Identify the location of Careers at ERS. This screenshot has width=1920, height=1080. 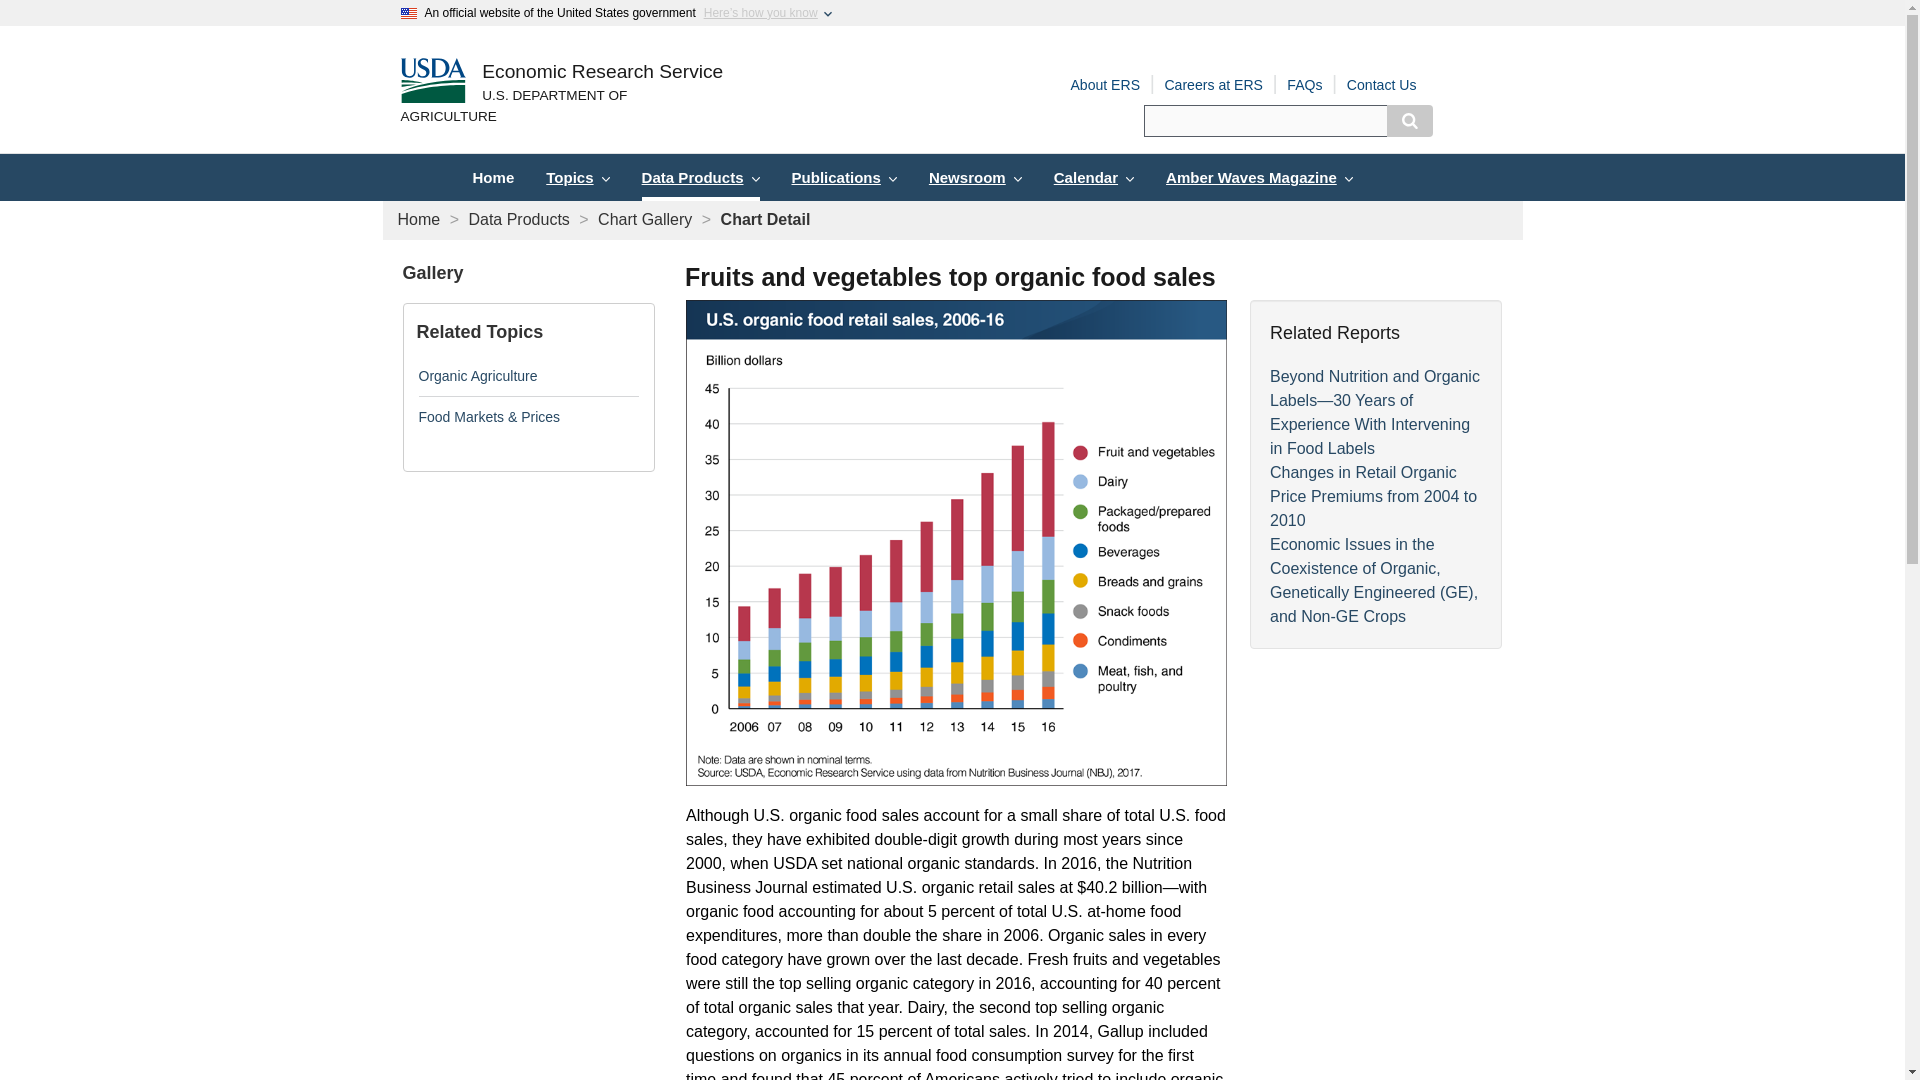
(1213, 84).